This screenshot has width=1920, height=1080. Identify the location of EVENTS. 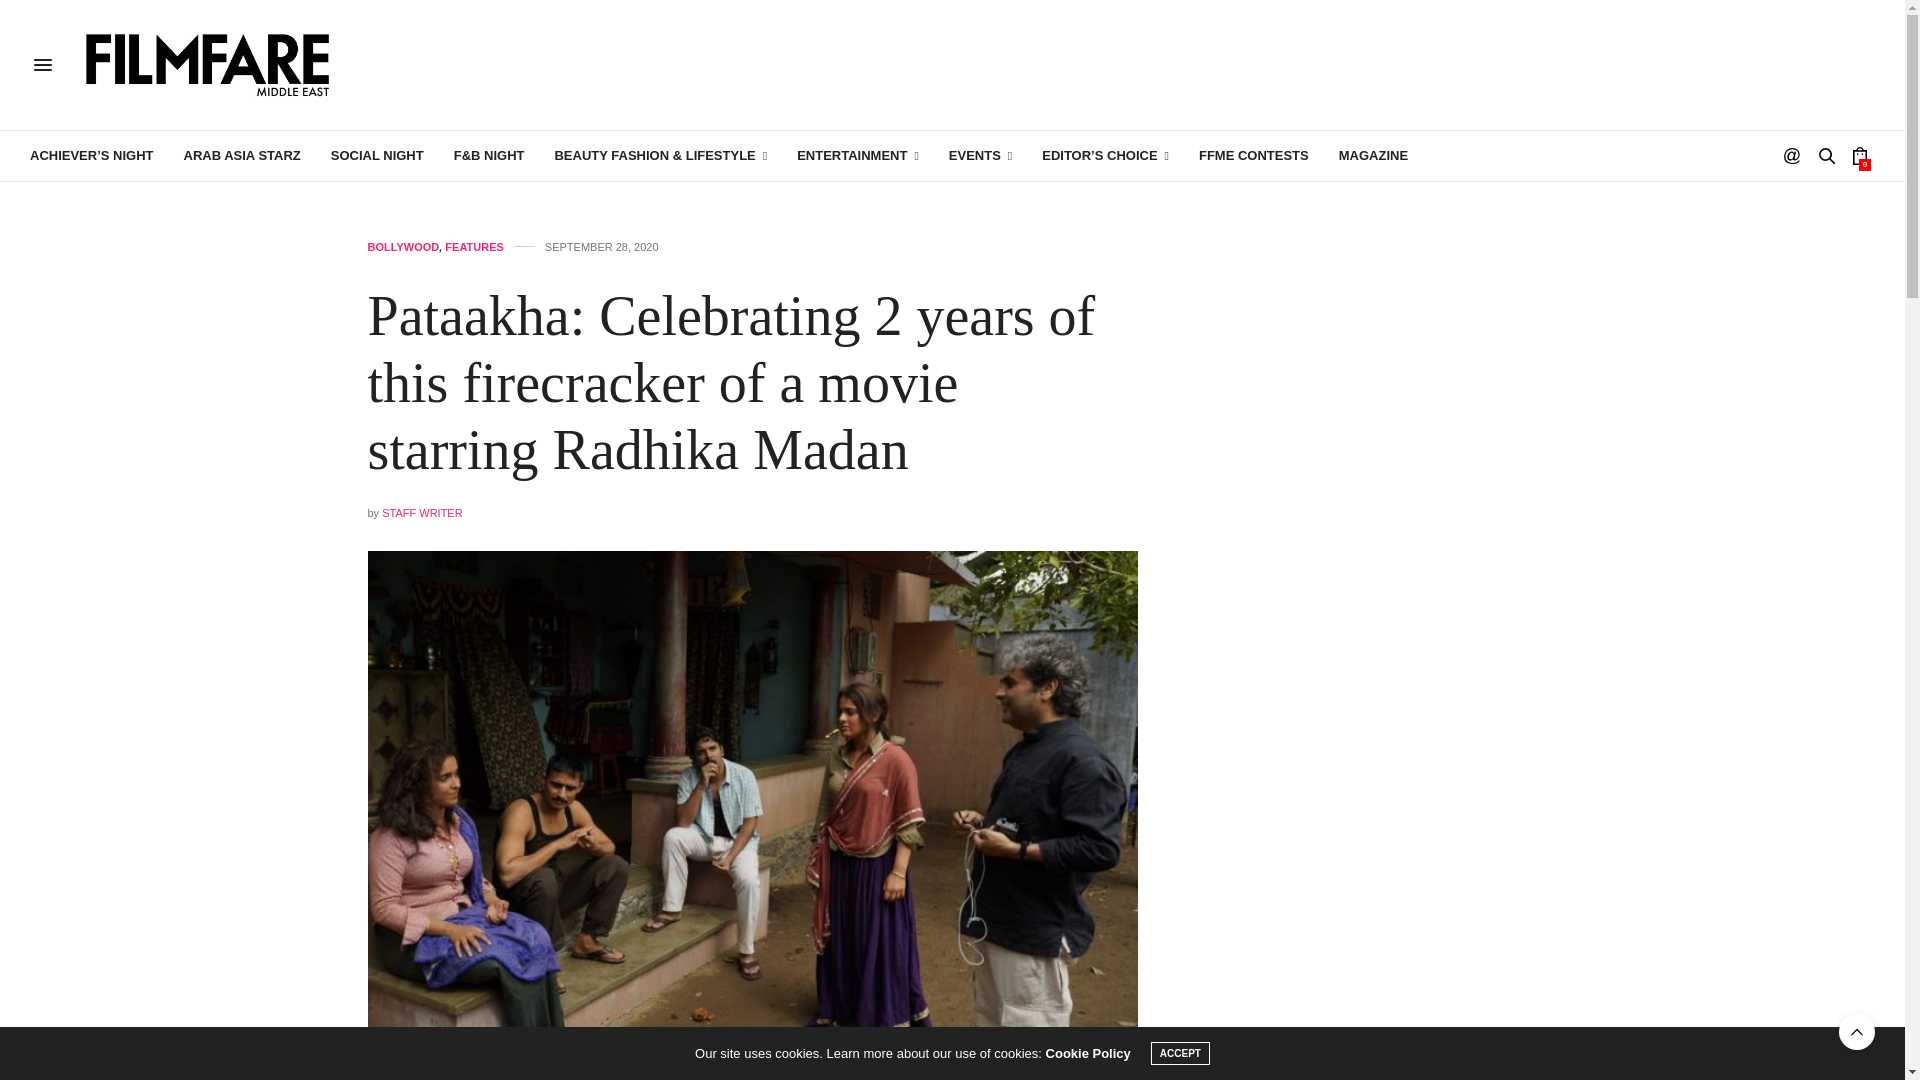
(980, 156).